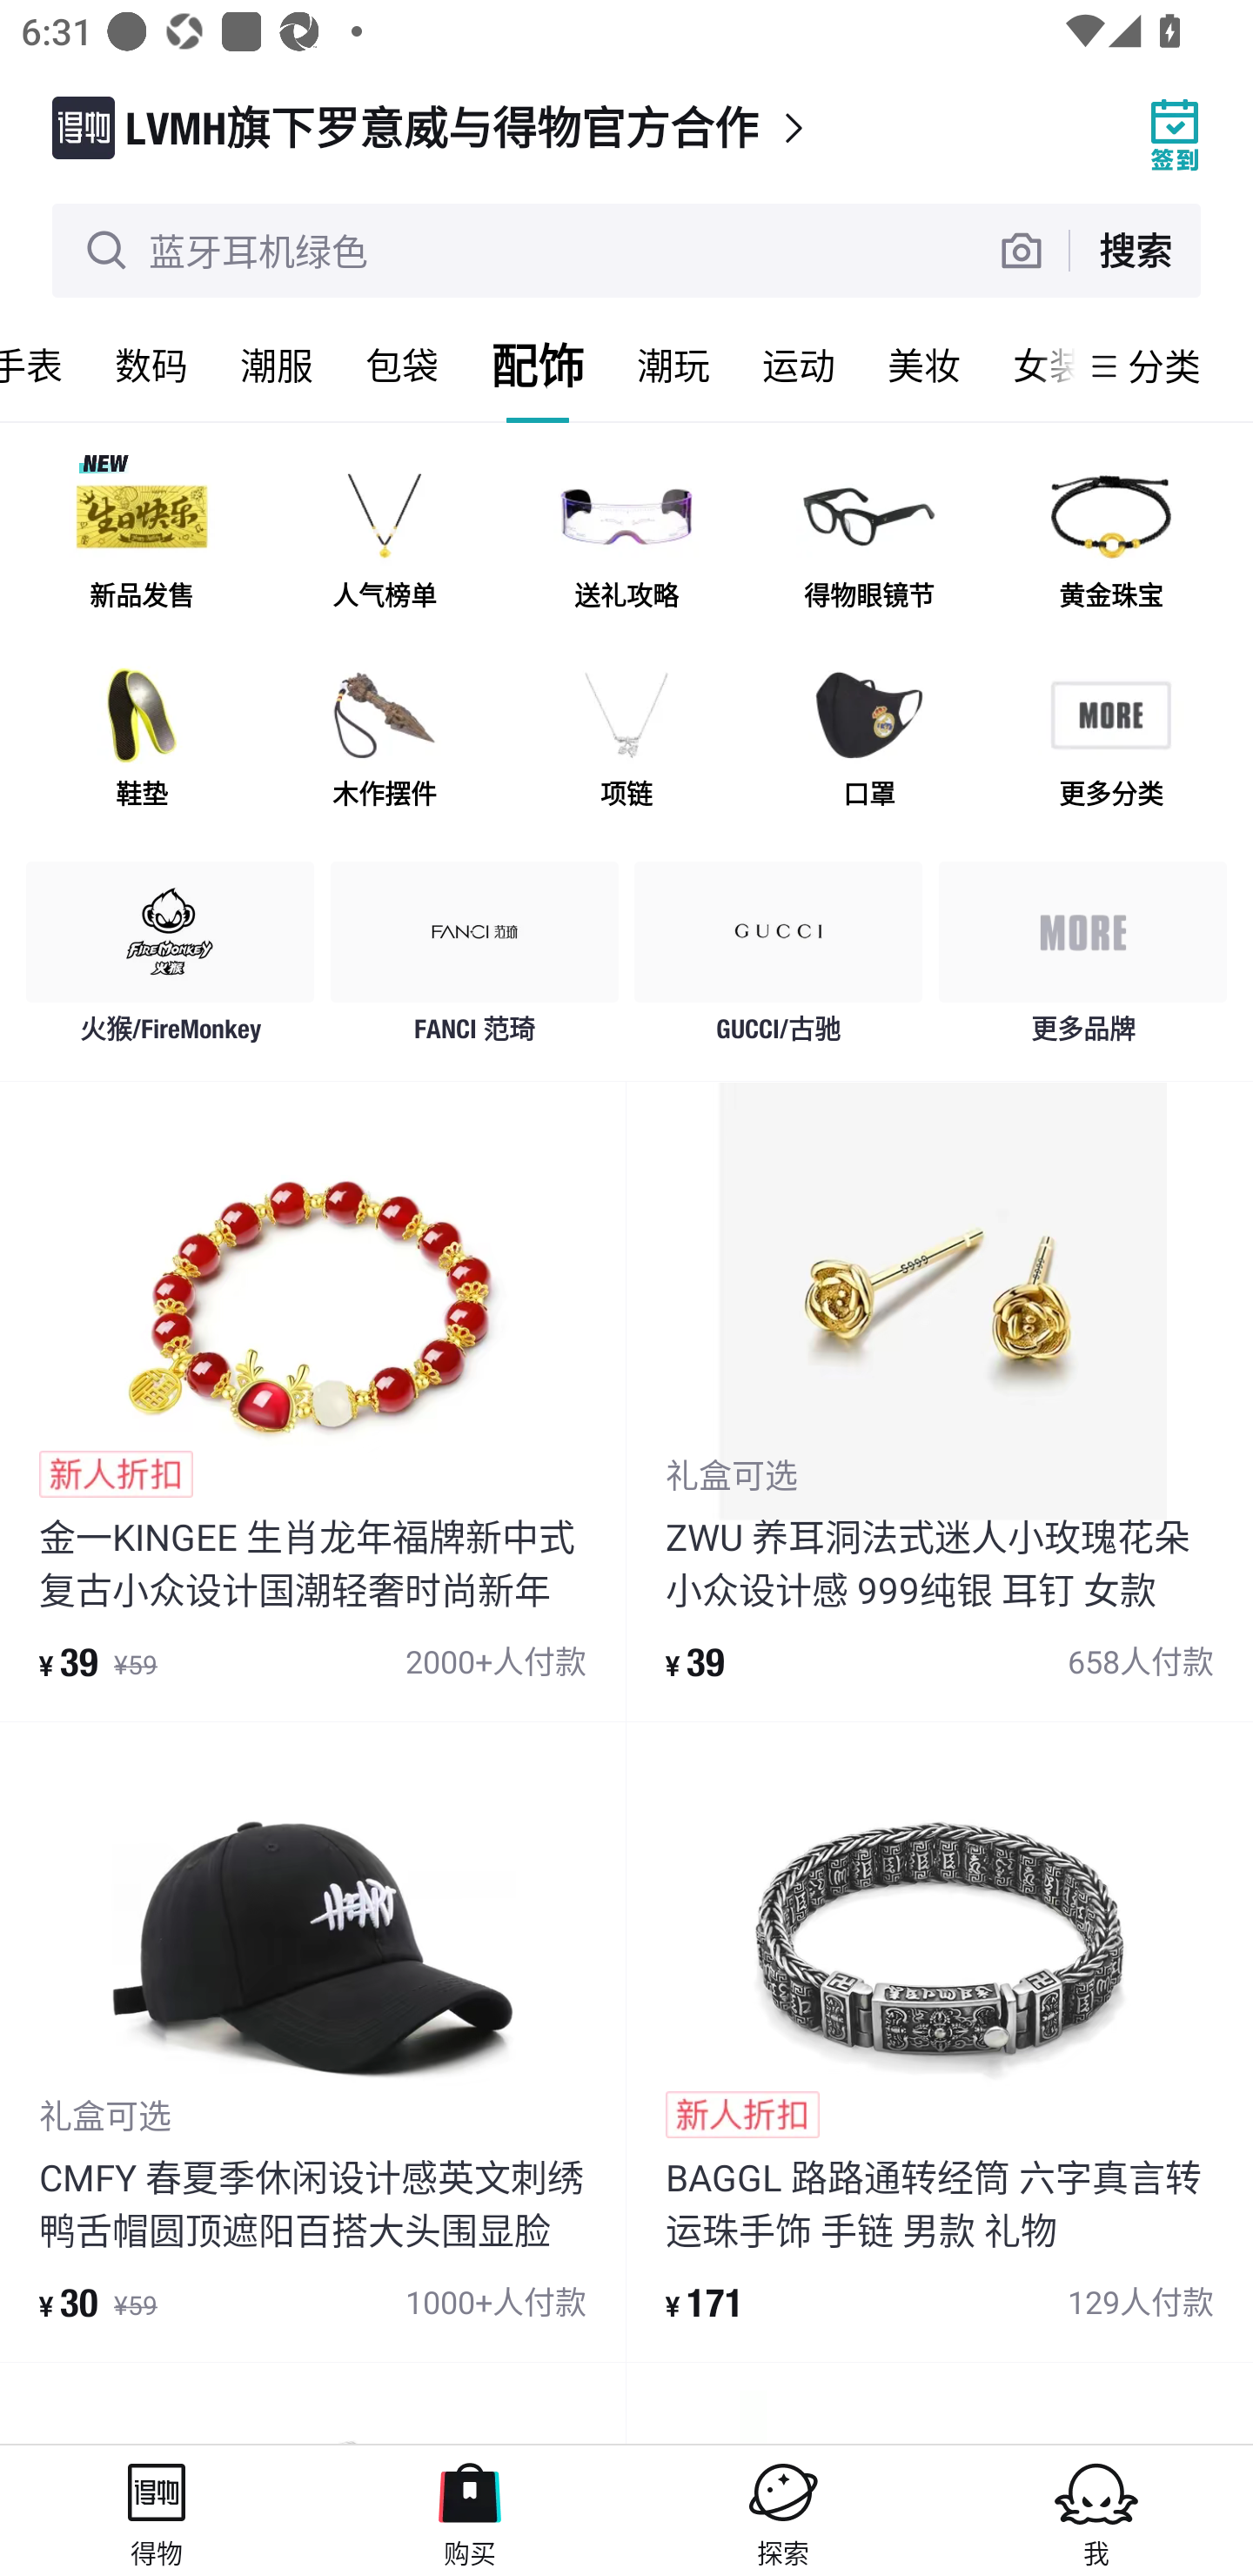 The height and width of the screenshot is (2576, 1253). I want to click on 新品发售, so click(142, 542).